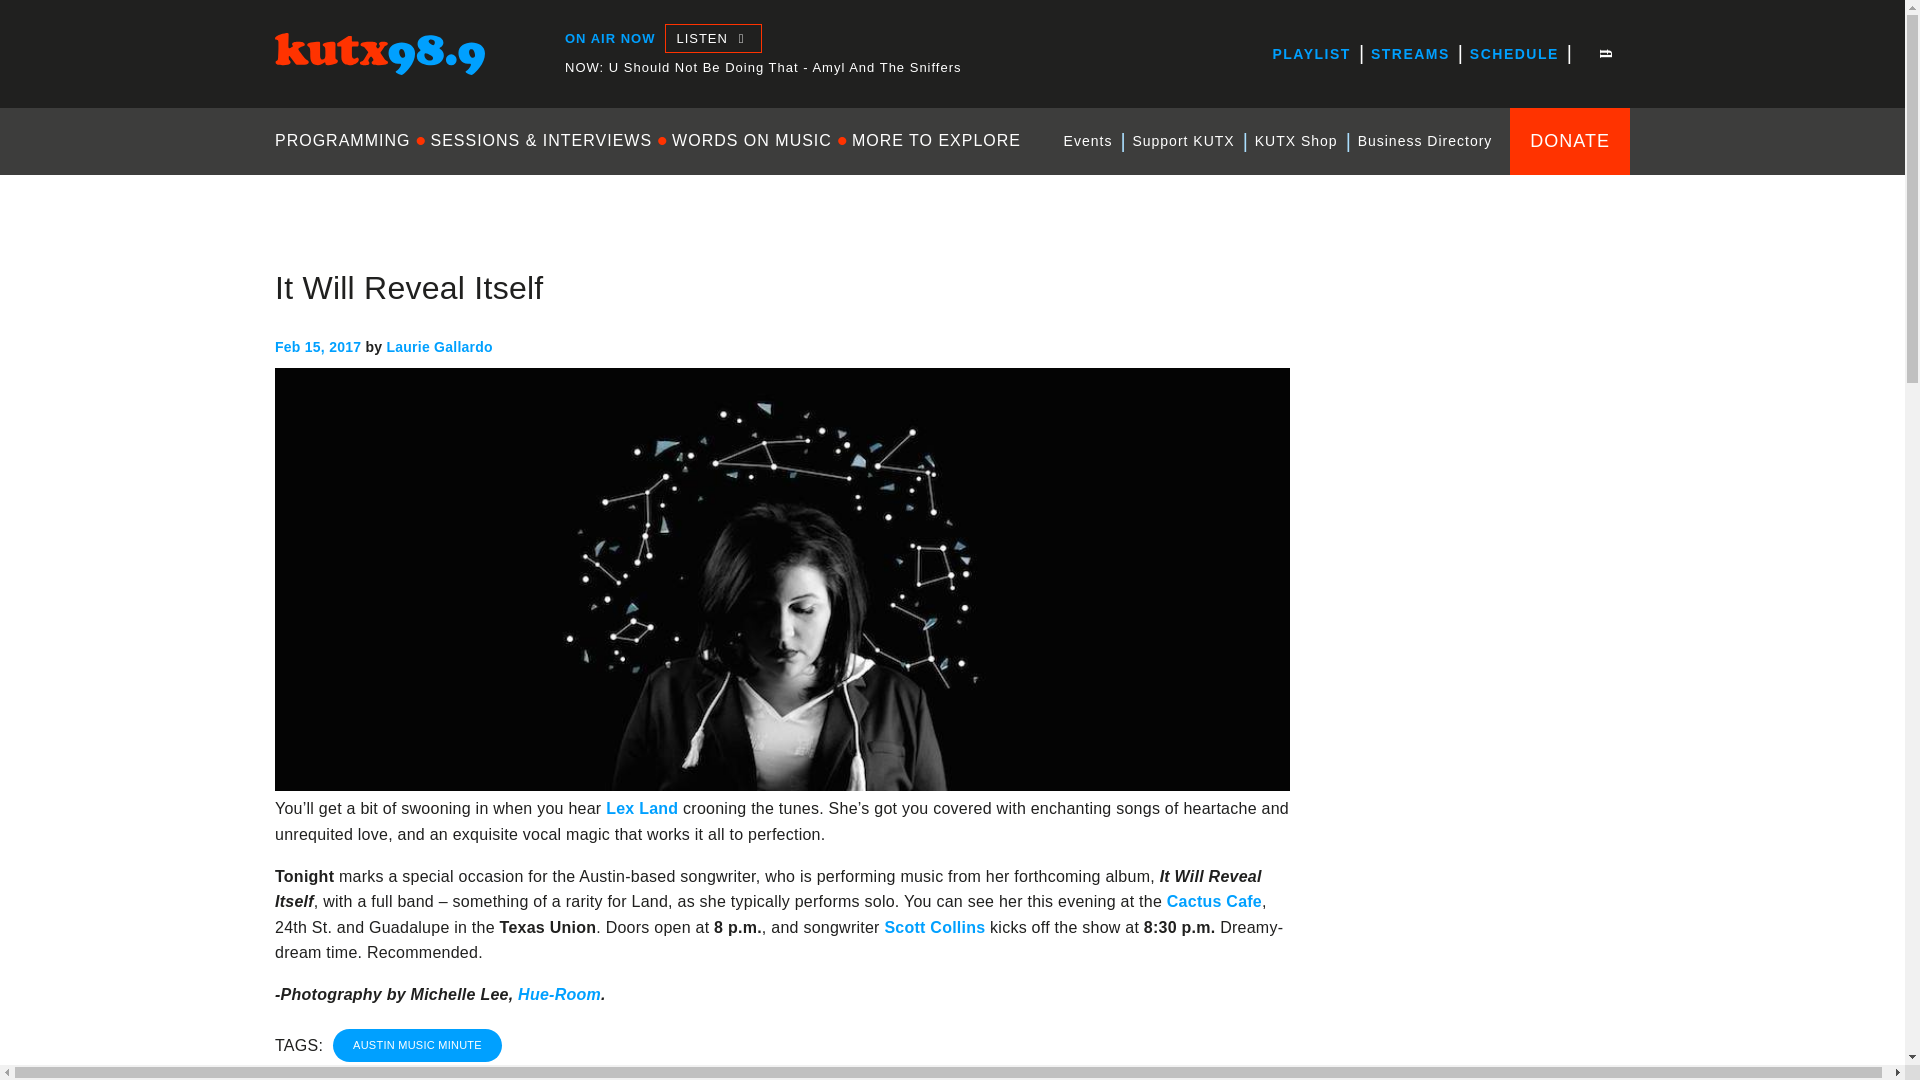 The height and width of the screenshot is (1080, 1920). I want to click on KUTX Shop, so click(1296, 141).